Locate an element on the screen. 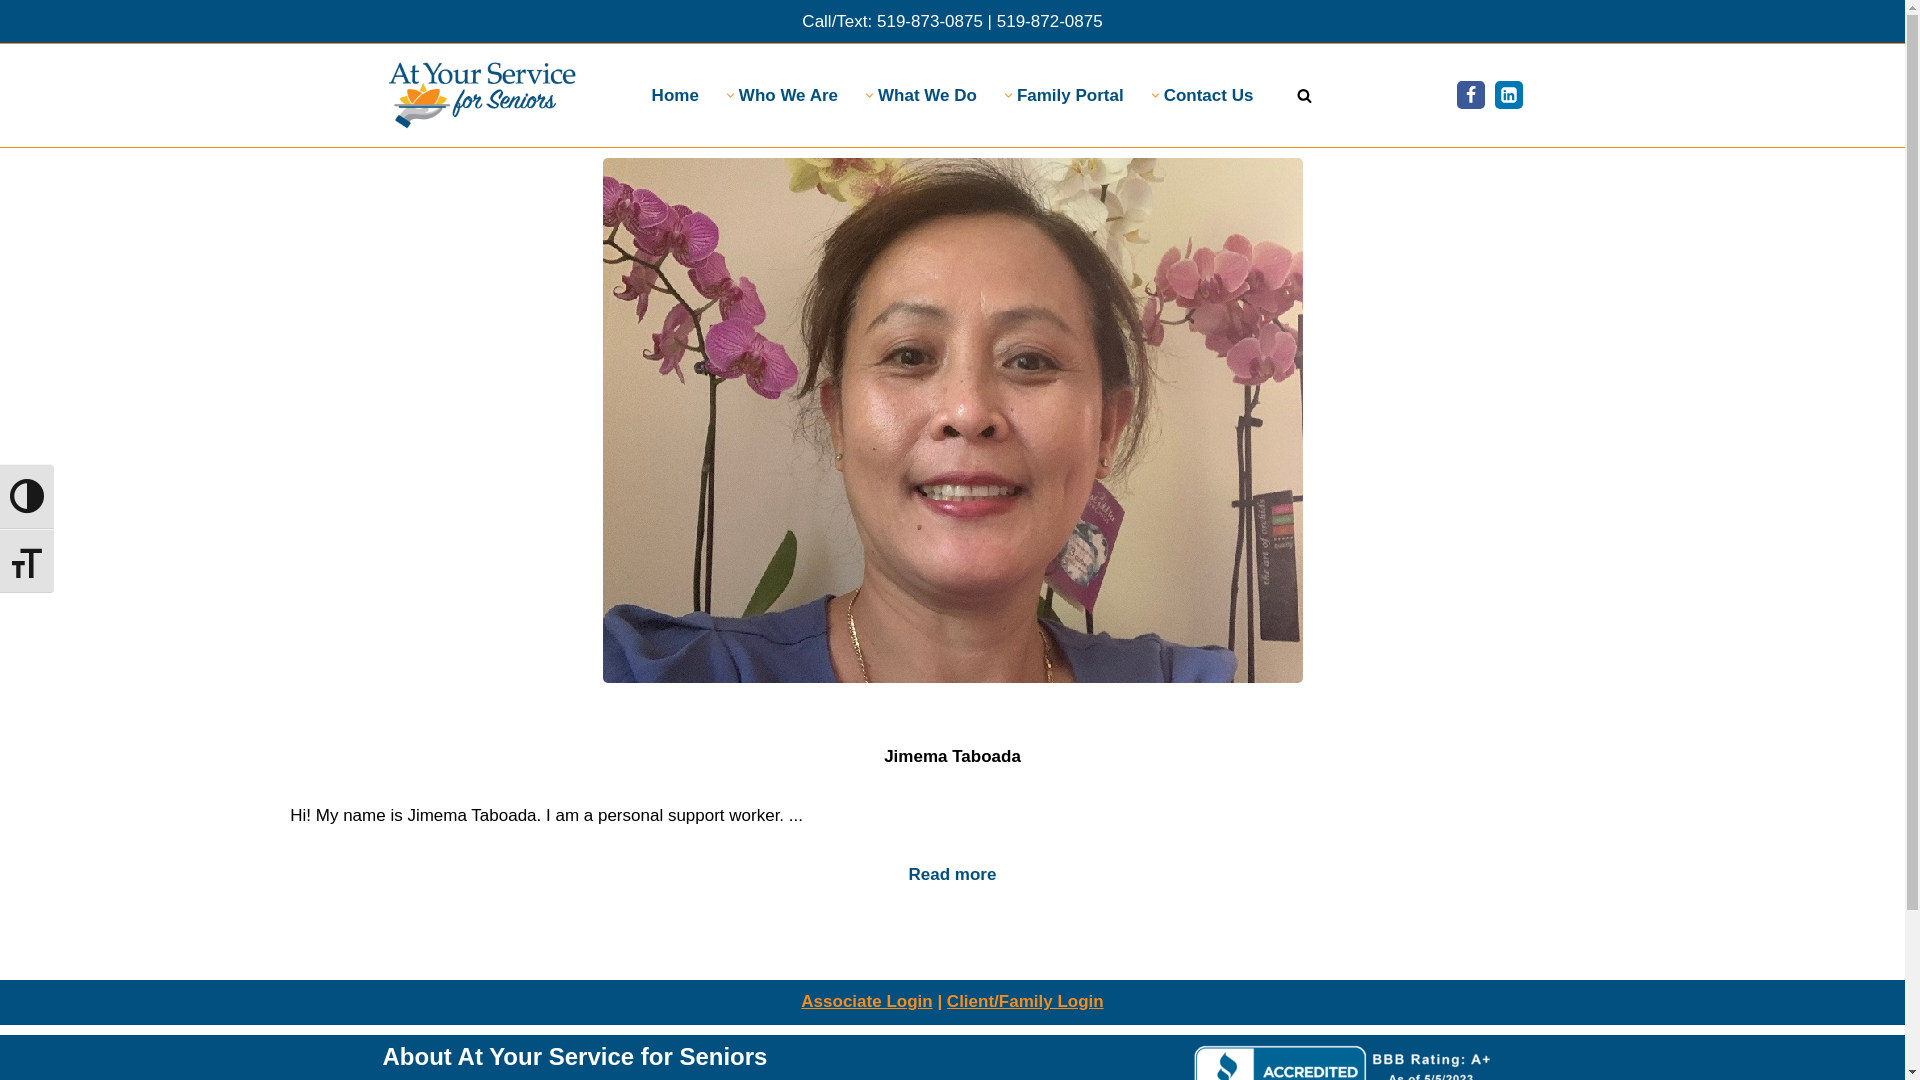 The image size is (1920, 1080). Home is located at coordinates (676, 95).